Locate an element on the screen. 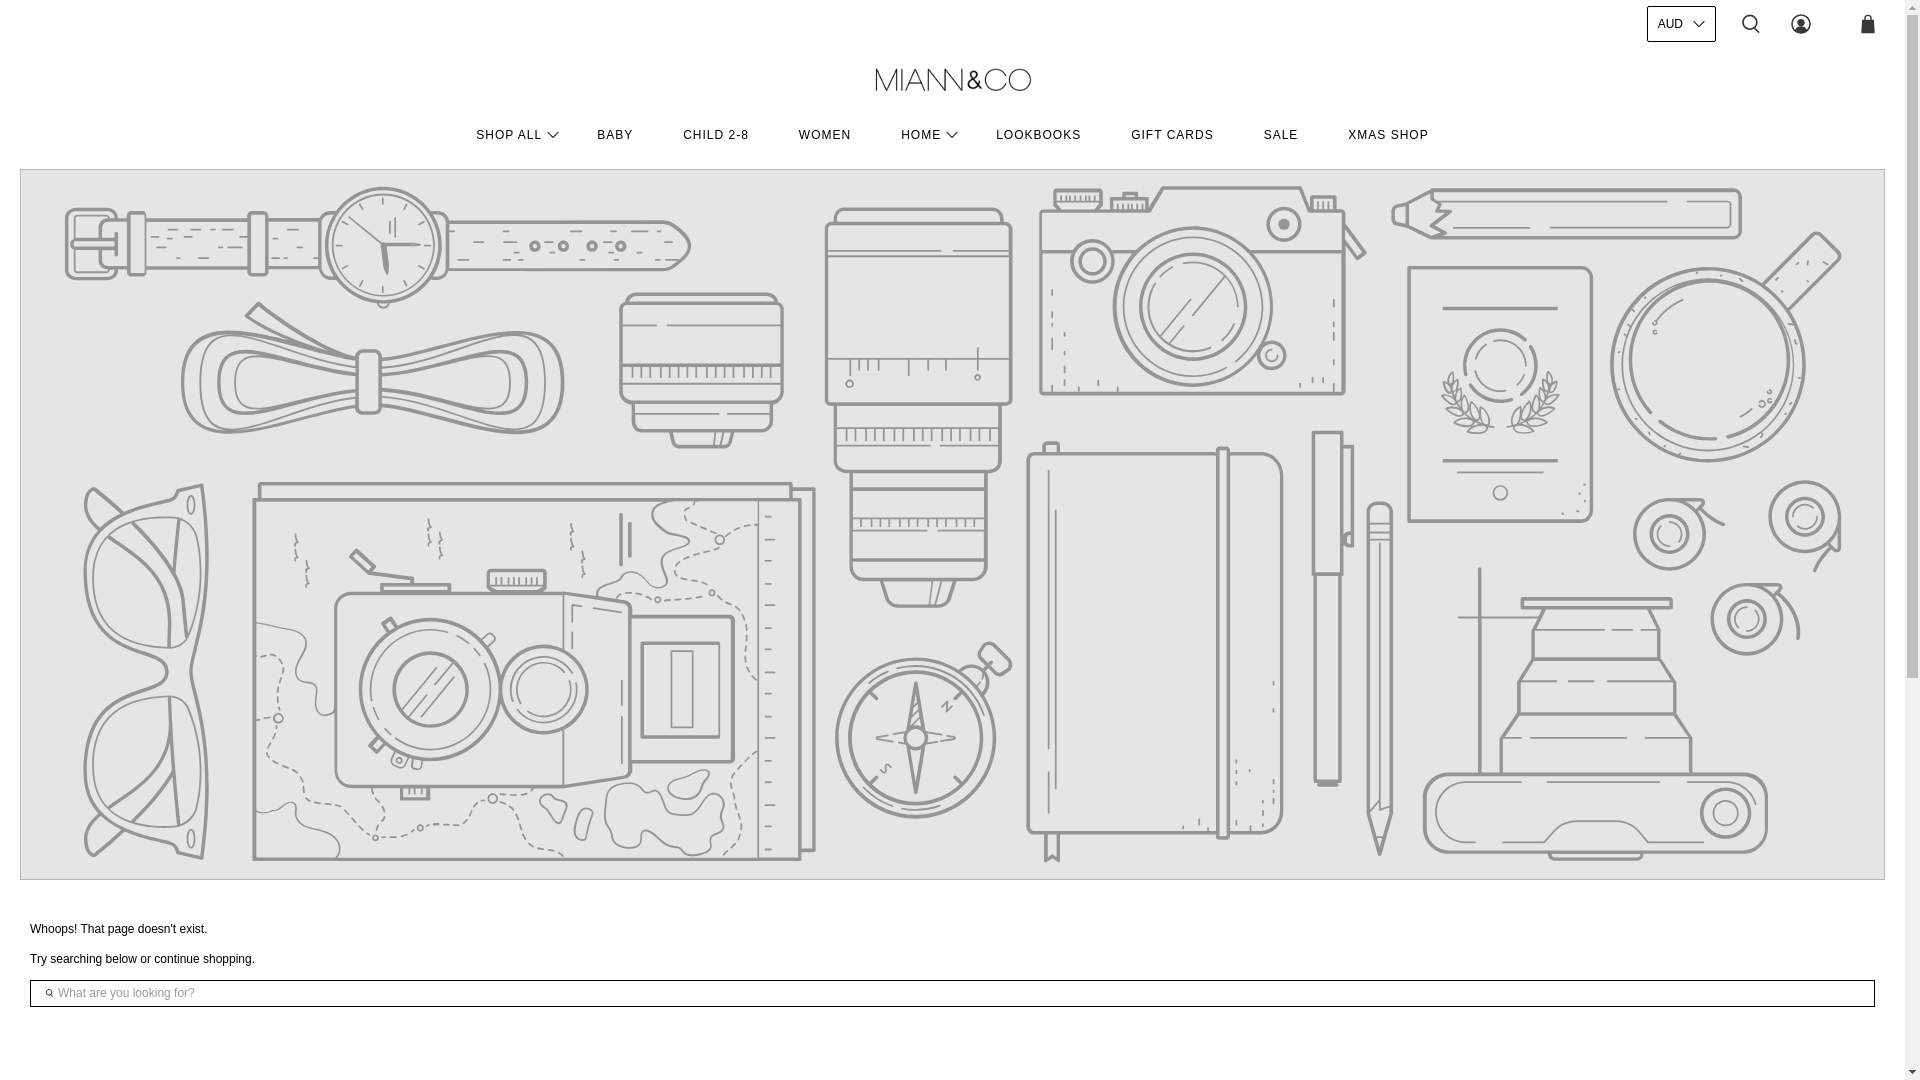 The image size is (1920, 1080). SHOP ALL is located at coordinates (512, 135).